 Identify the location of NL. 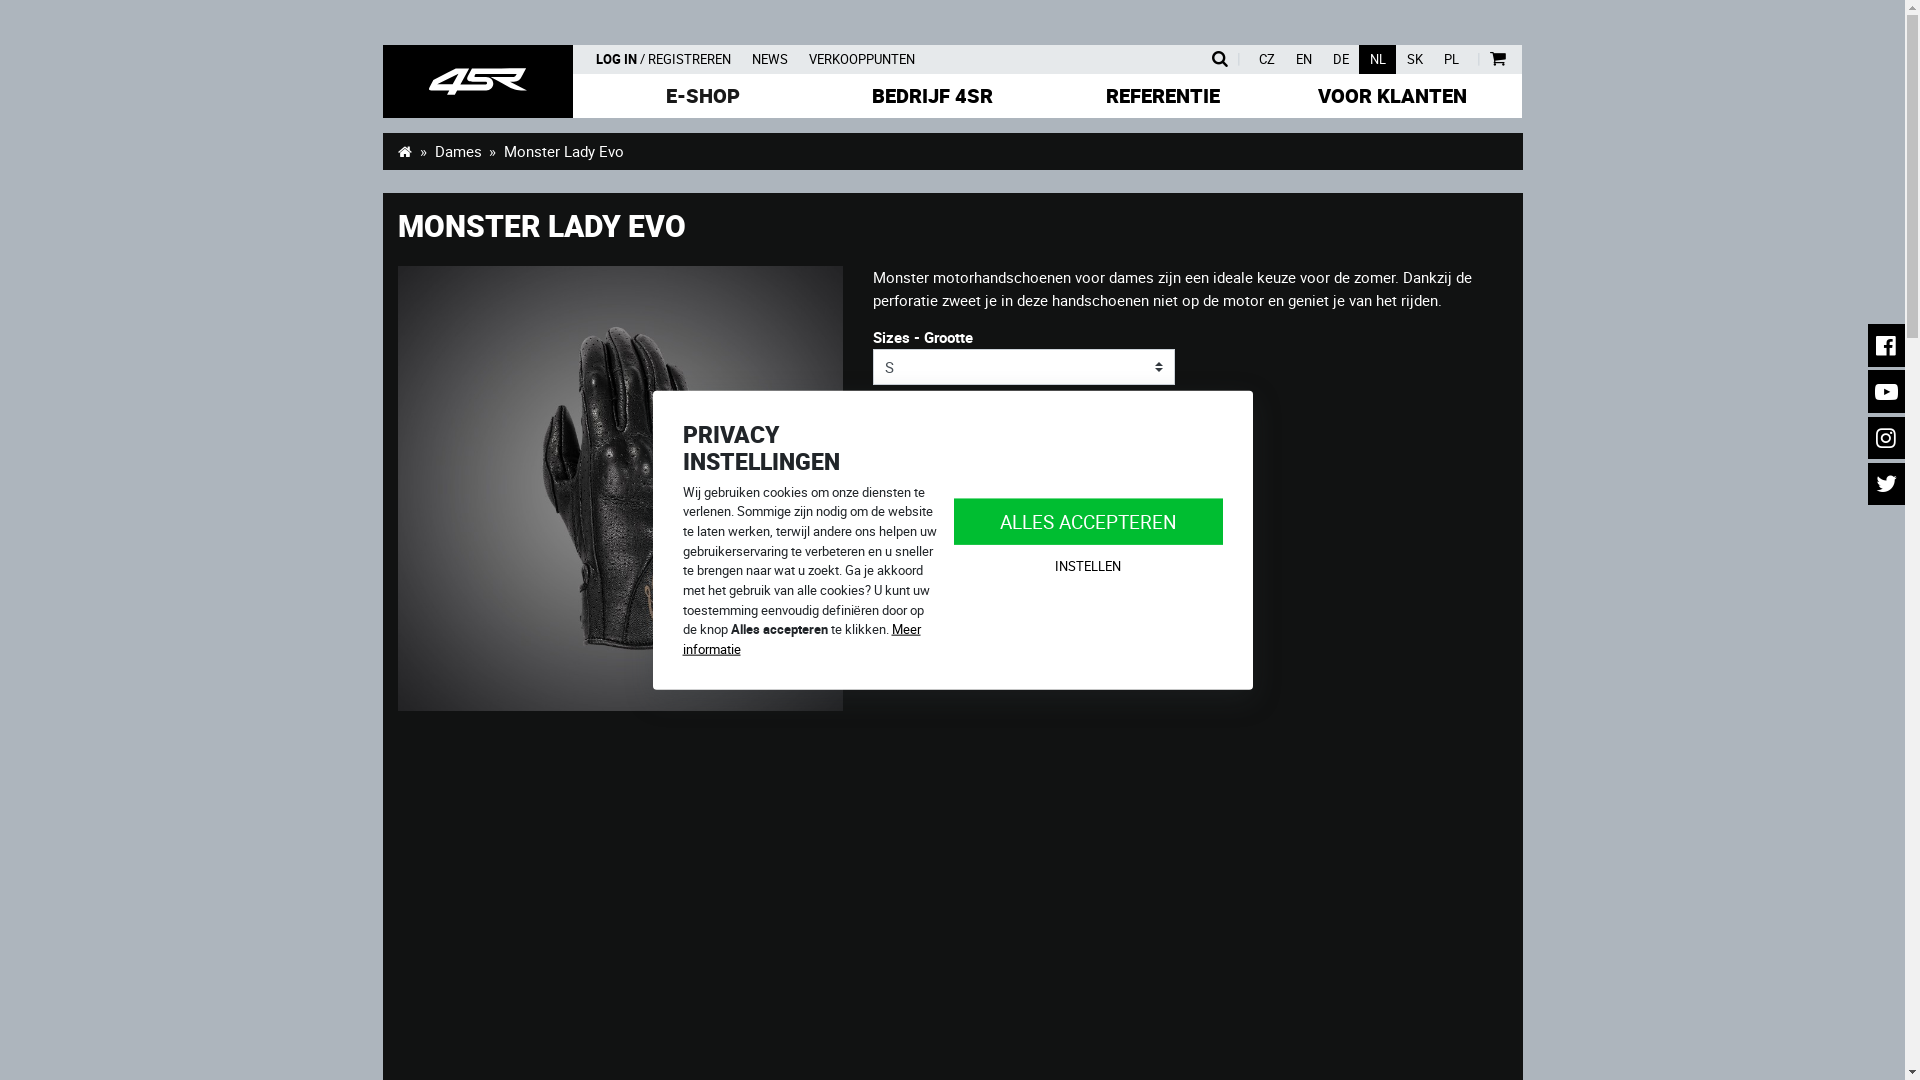
(1378, 60).